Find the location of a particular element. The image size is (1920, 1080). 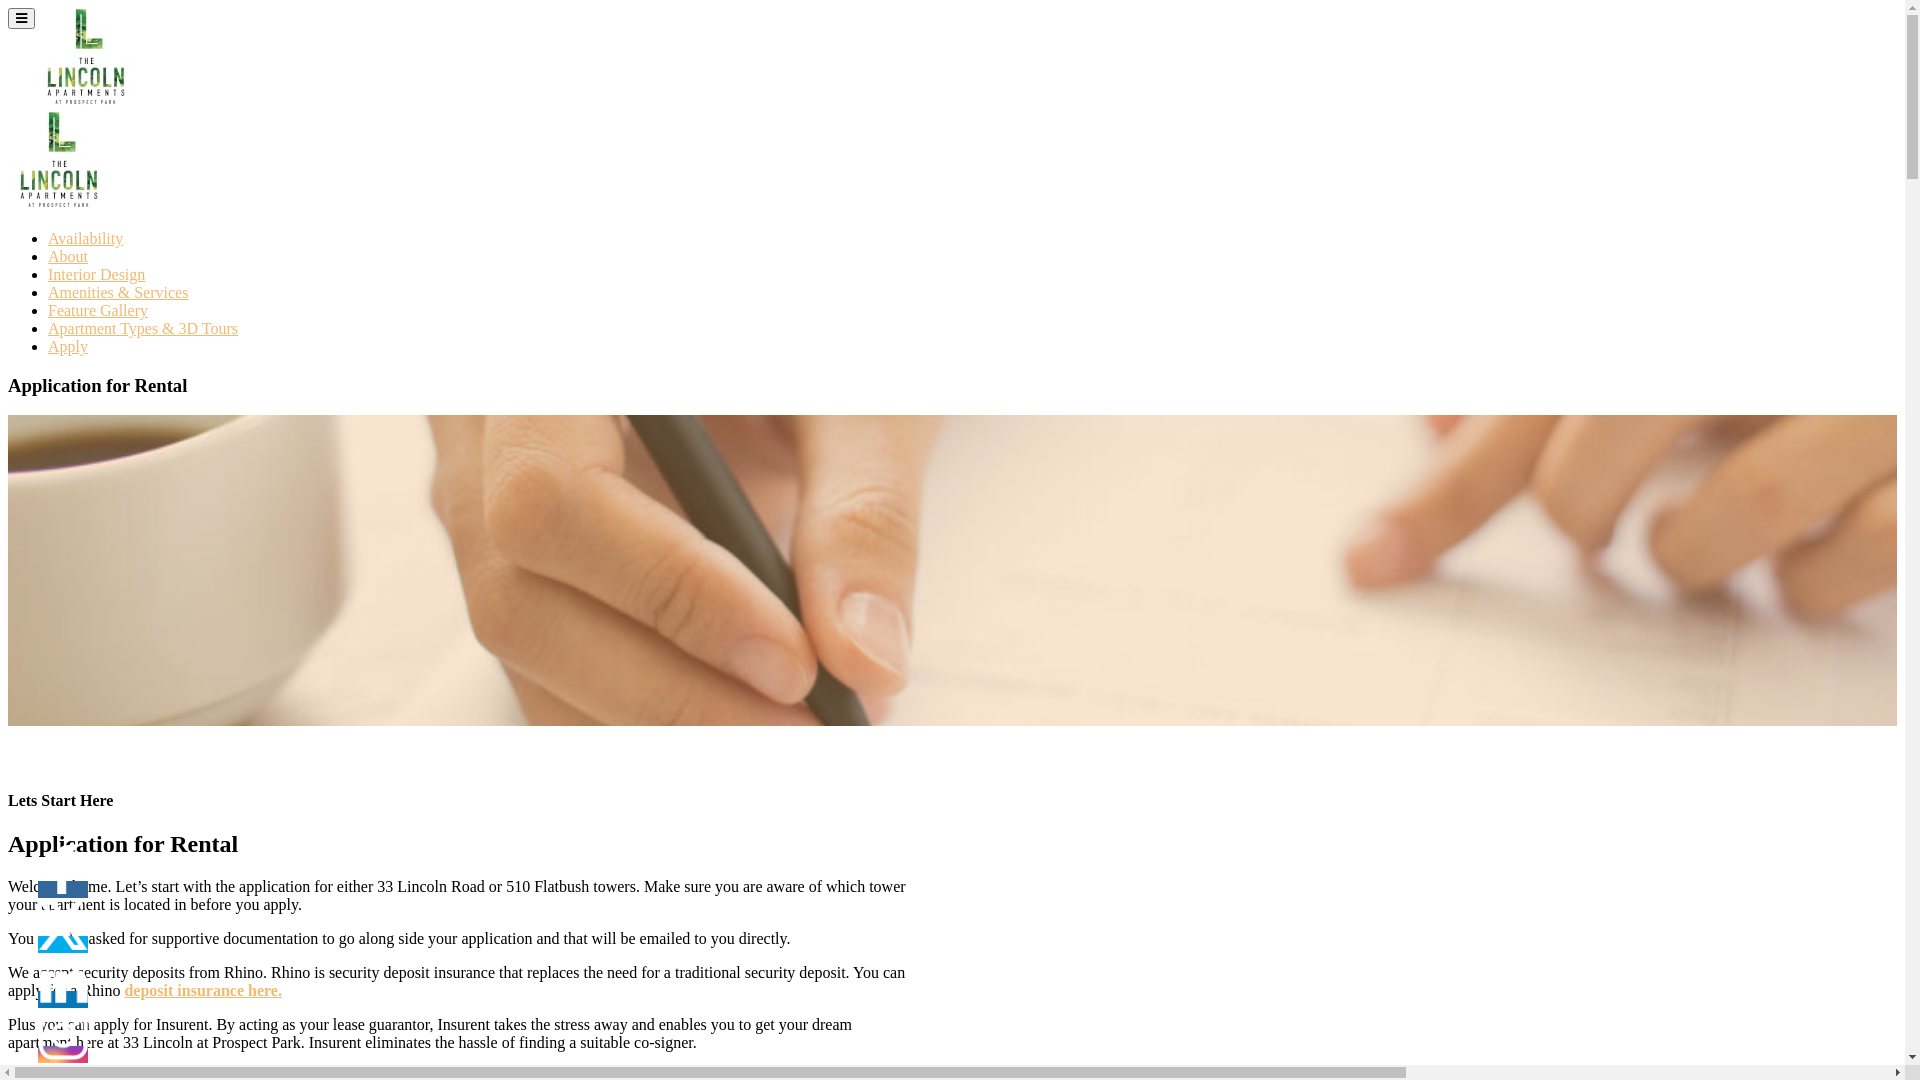

Facebook is located at coordinates (63, 870).